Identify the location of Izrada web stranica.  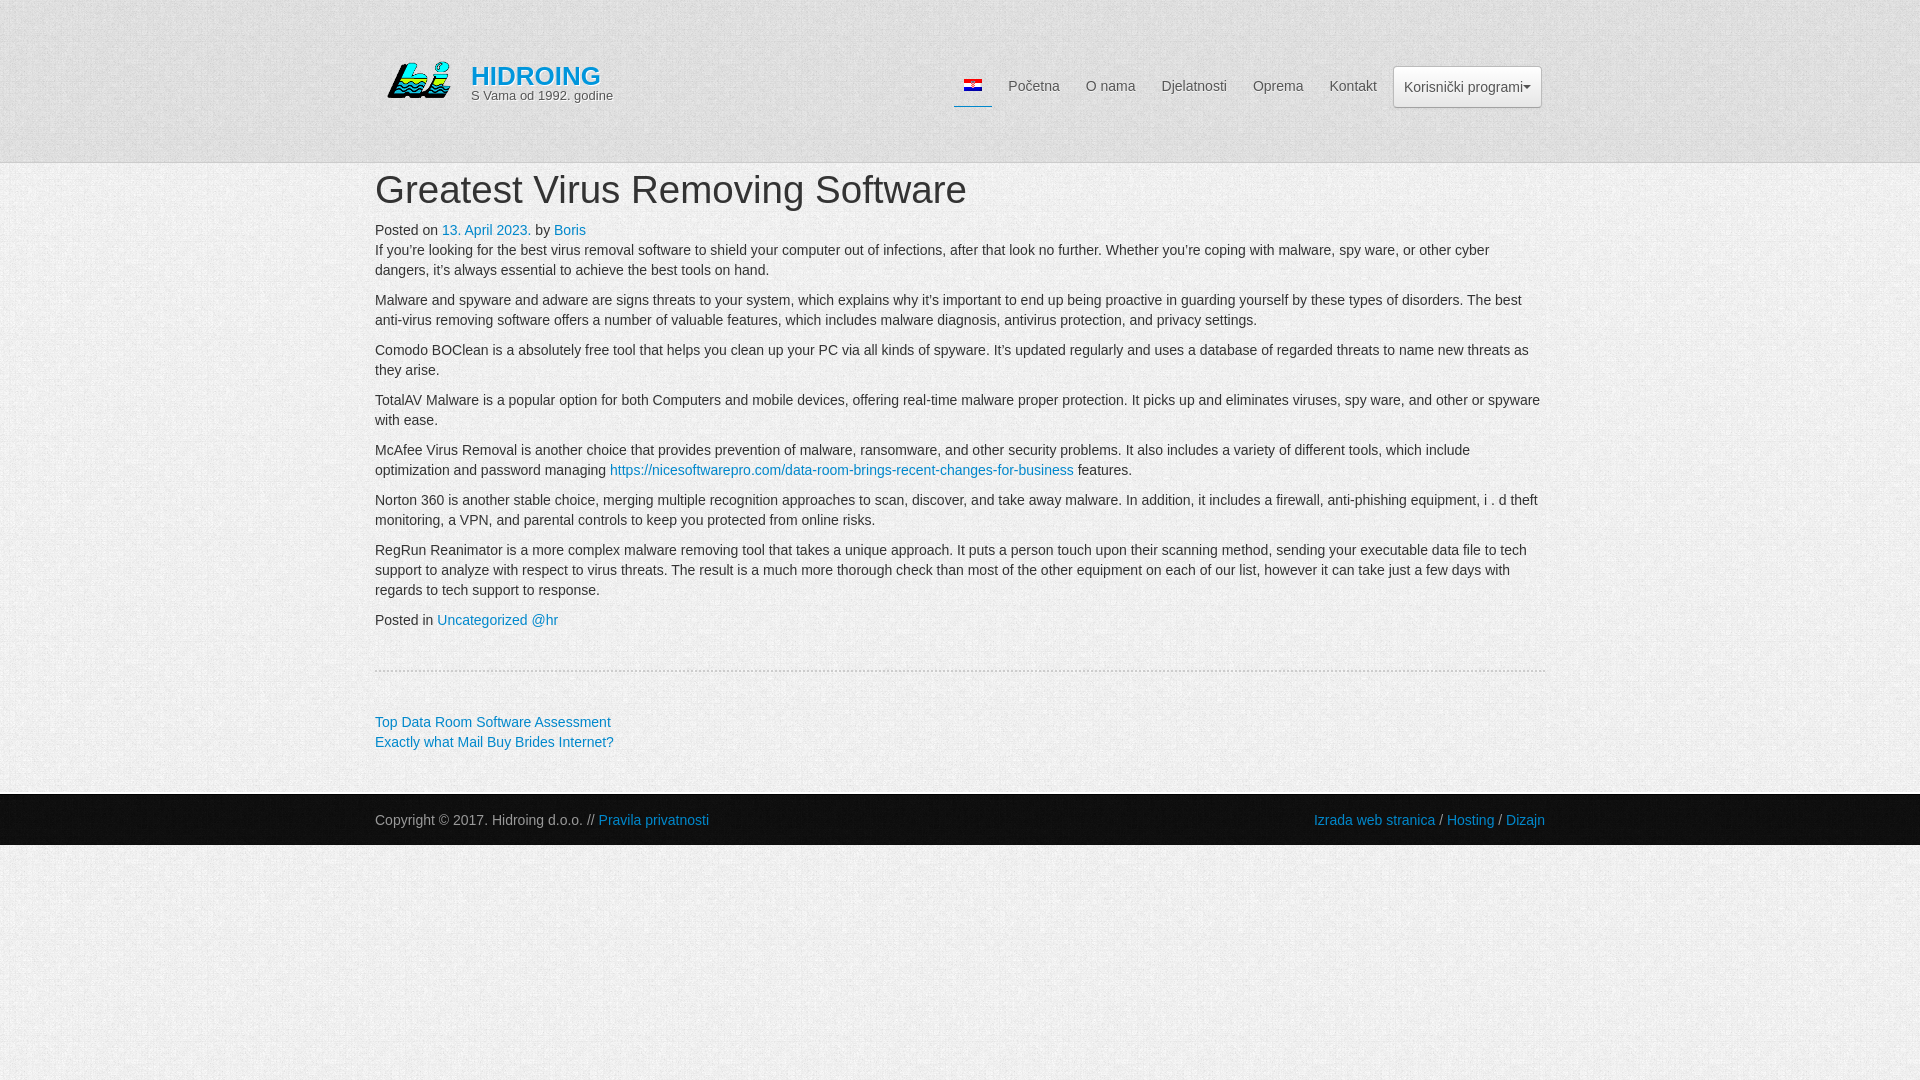
(1374, 820).